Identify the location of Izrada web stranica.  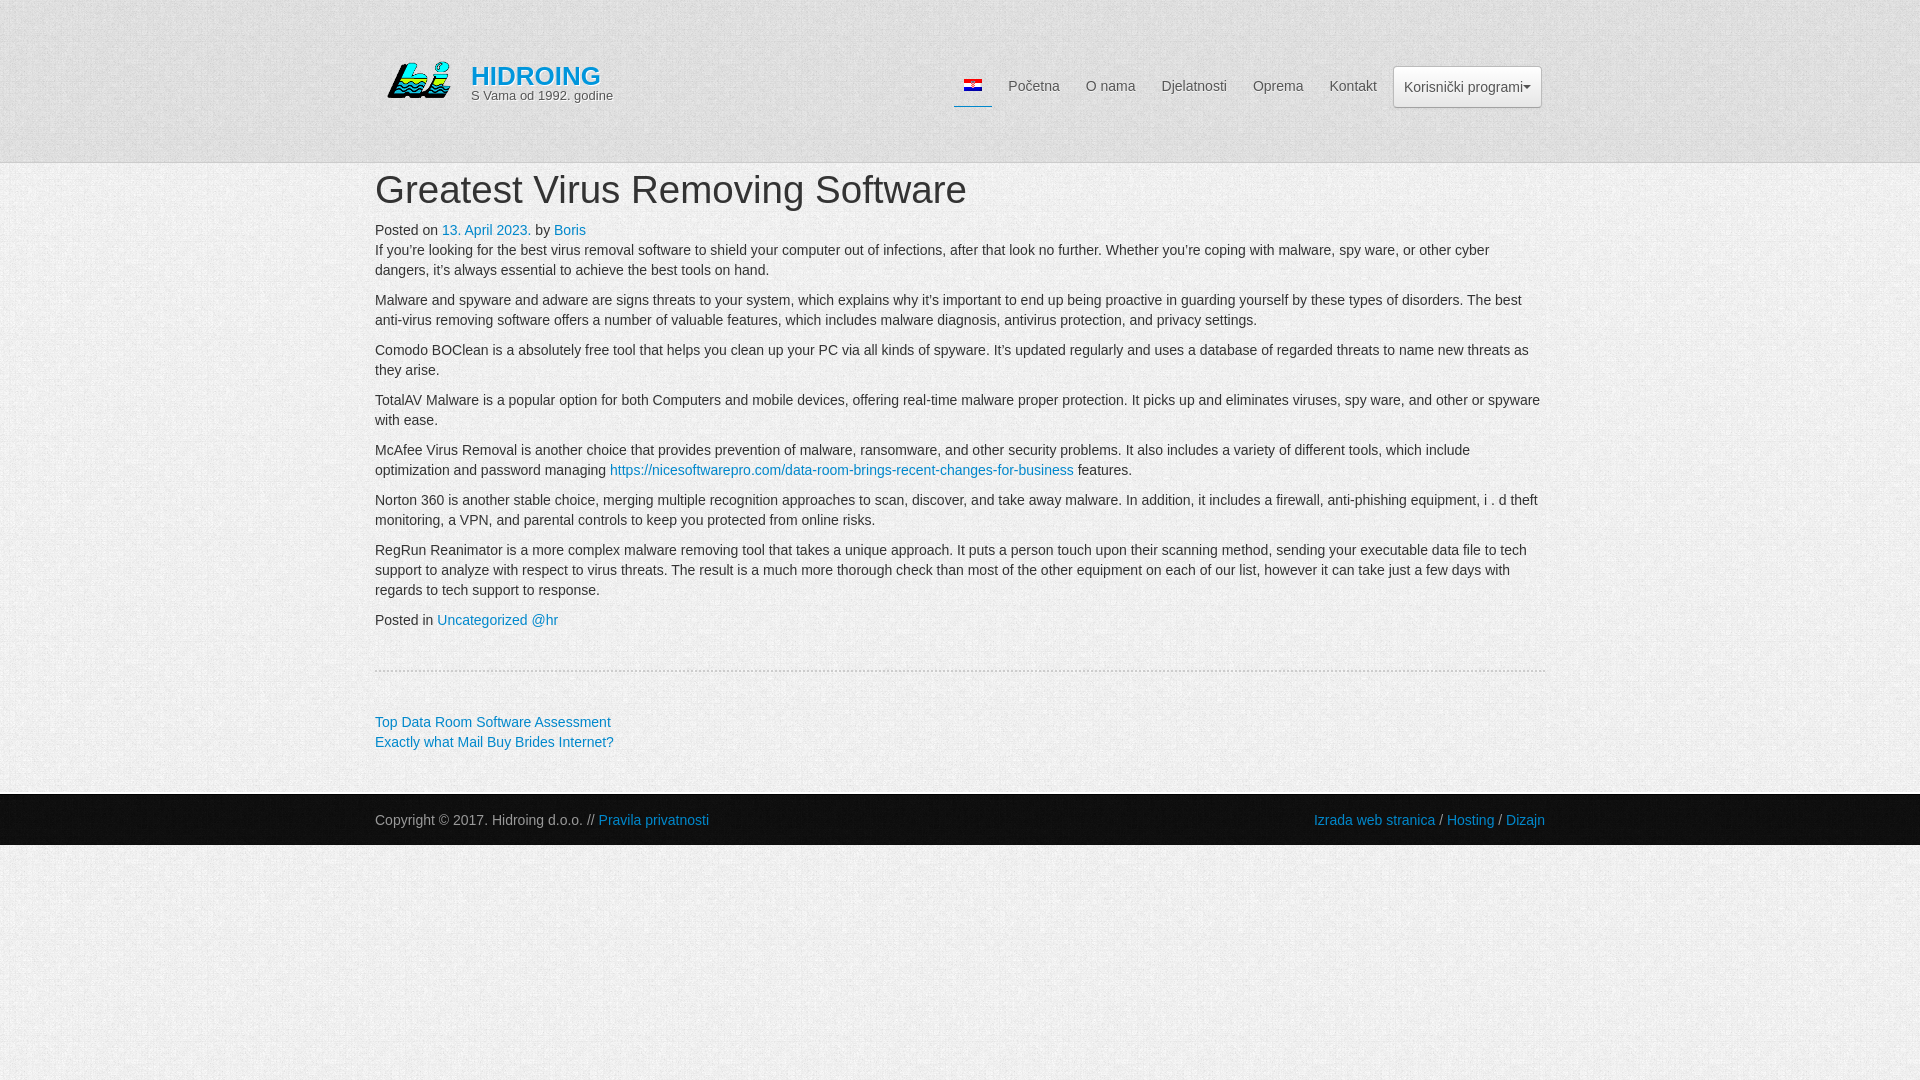
(1374, 820).